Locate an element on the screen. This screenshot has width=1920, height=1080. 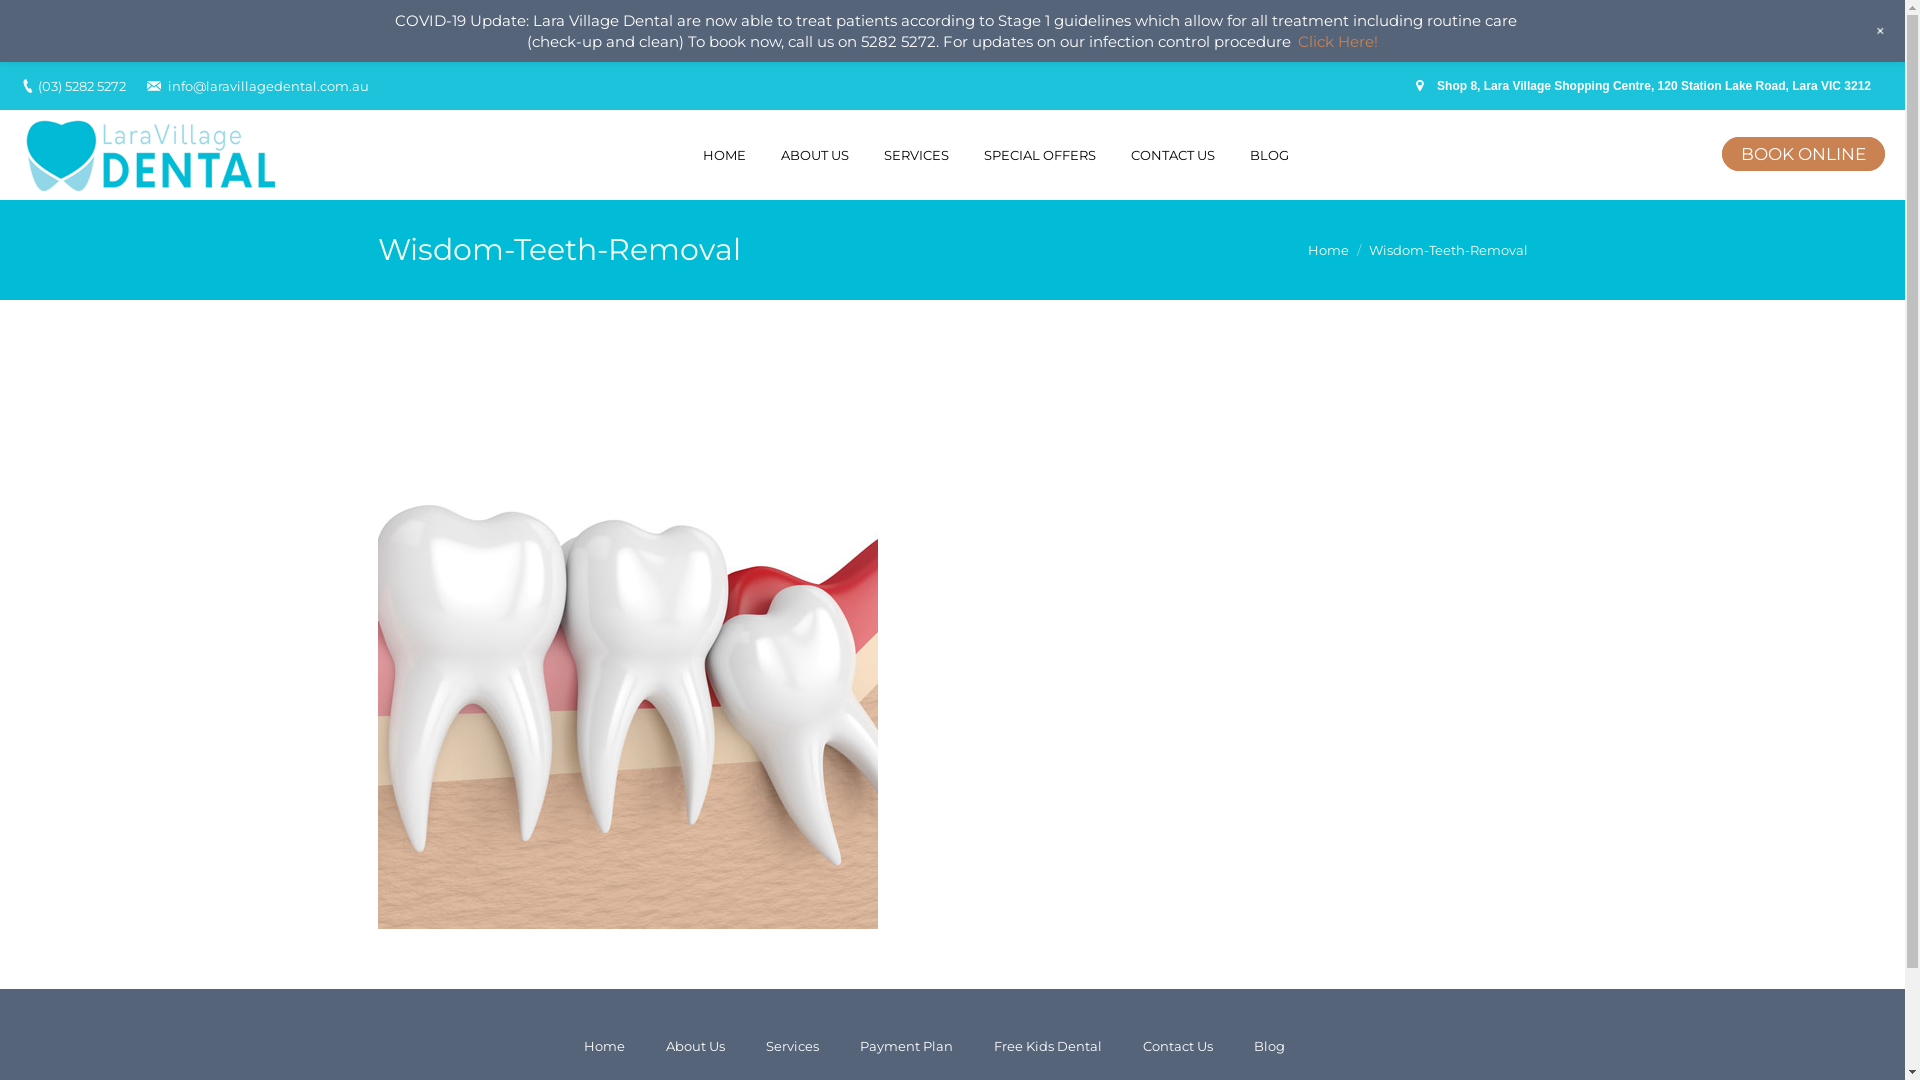
ABOUT US is located at coordinates (820, 155).